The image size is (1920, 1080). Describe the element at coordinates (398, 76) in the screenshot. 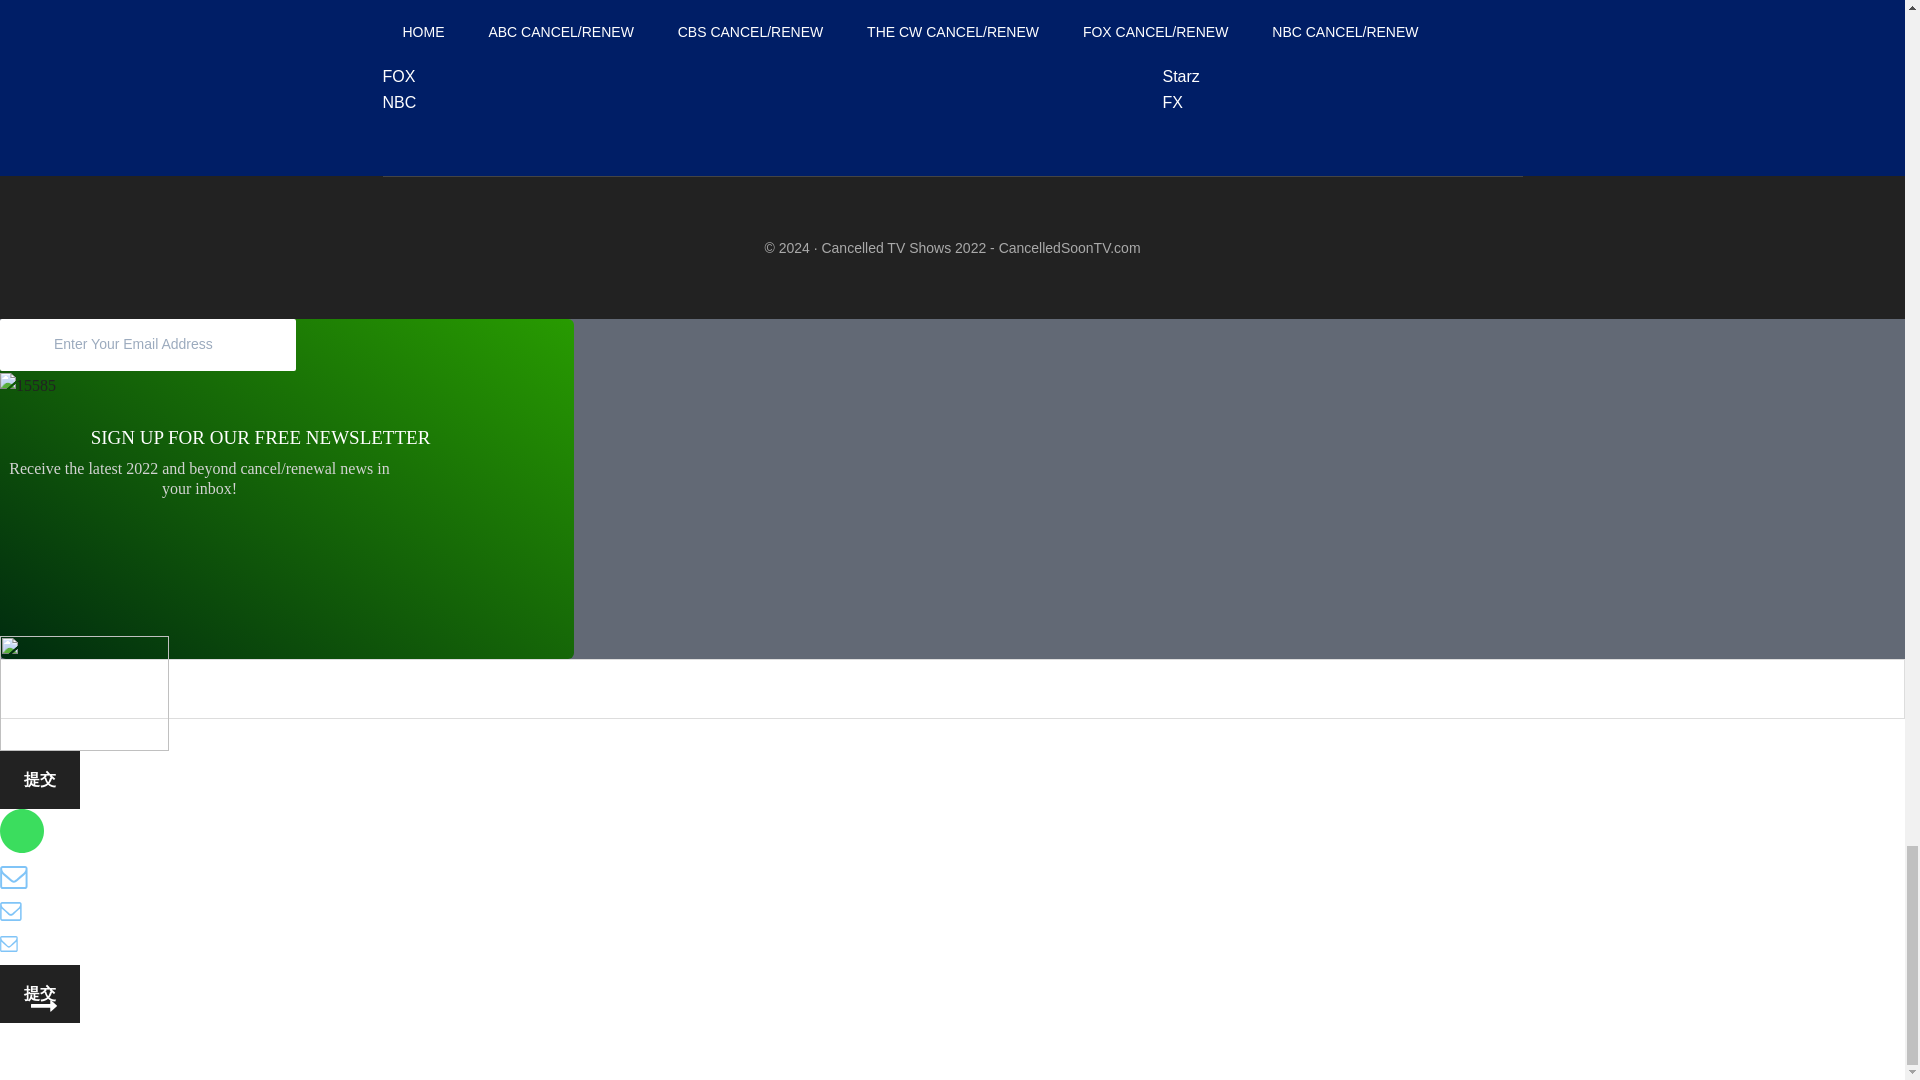

I see `FOX` at that location.